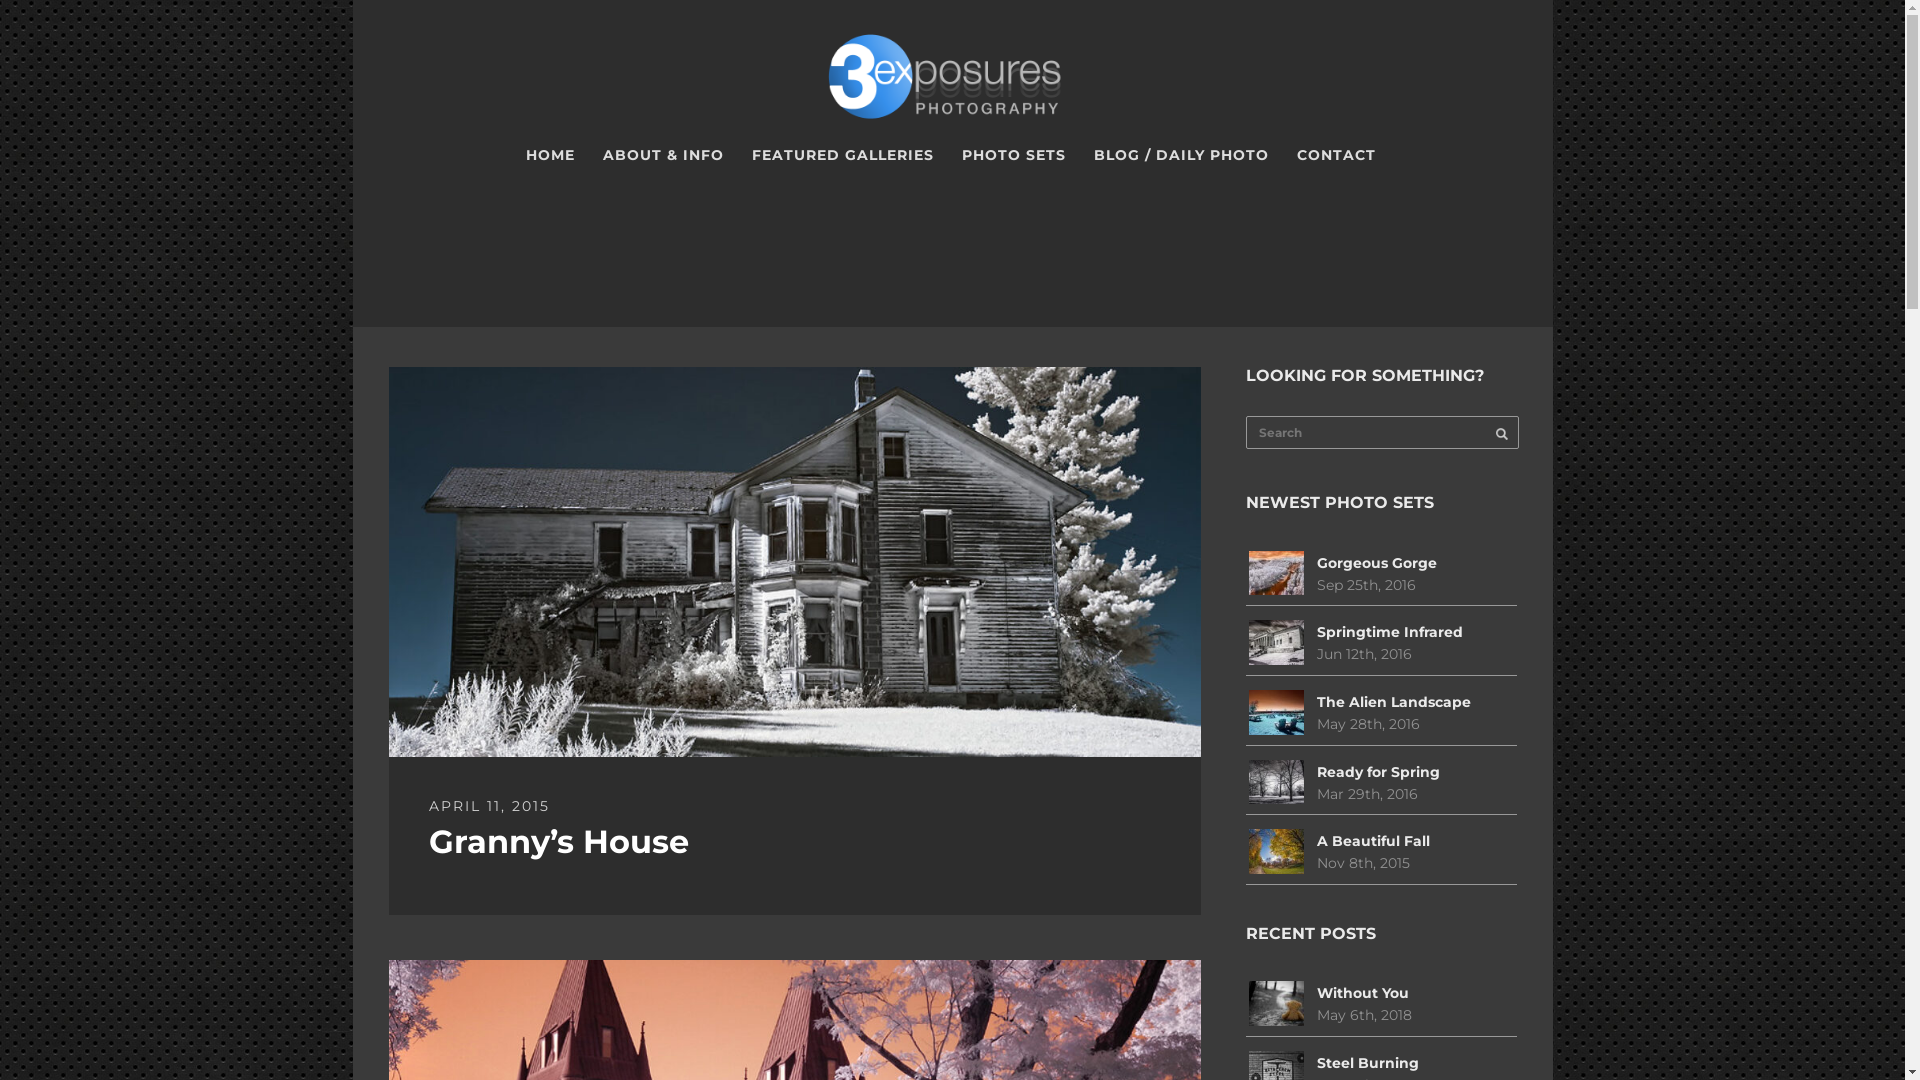 This screenshot has width=1920, height=1080. I want to click on BLOG / DAILY PHOTO, so click(1182, 156).